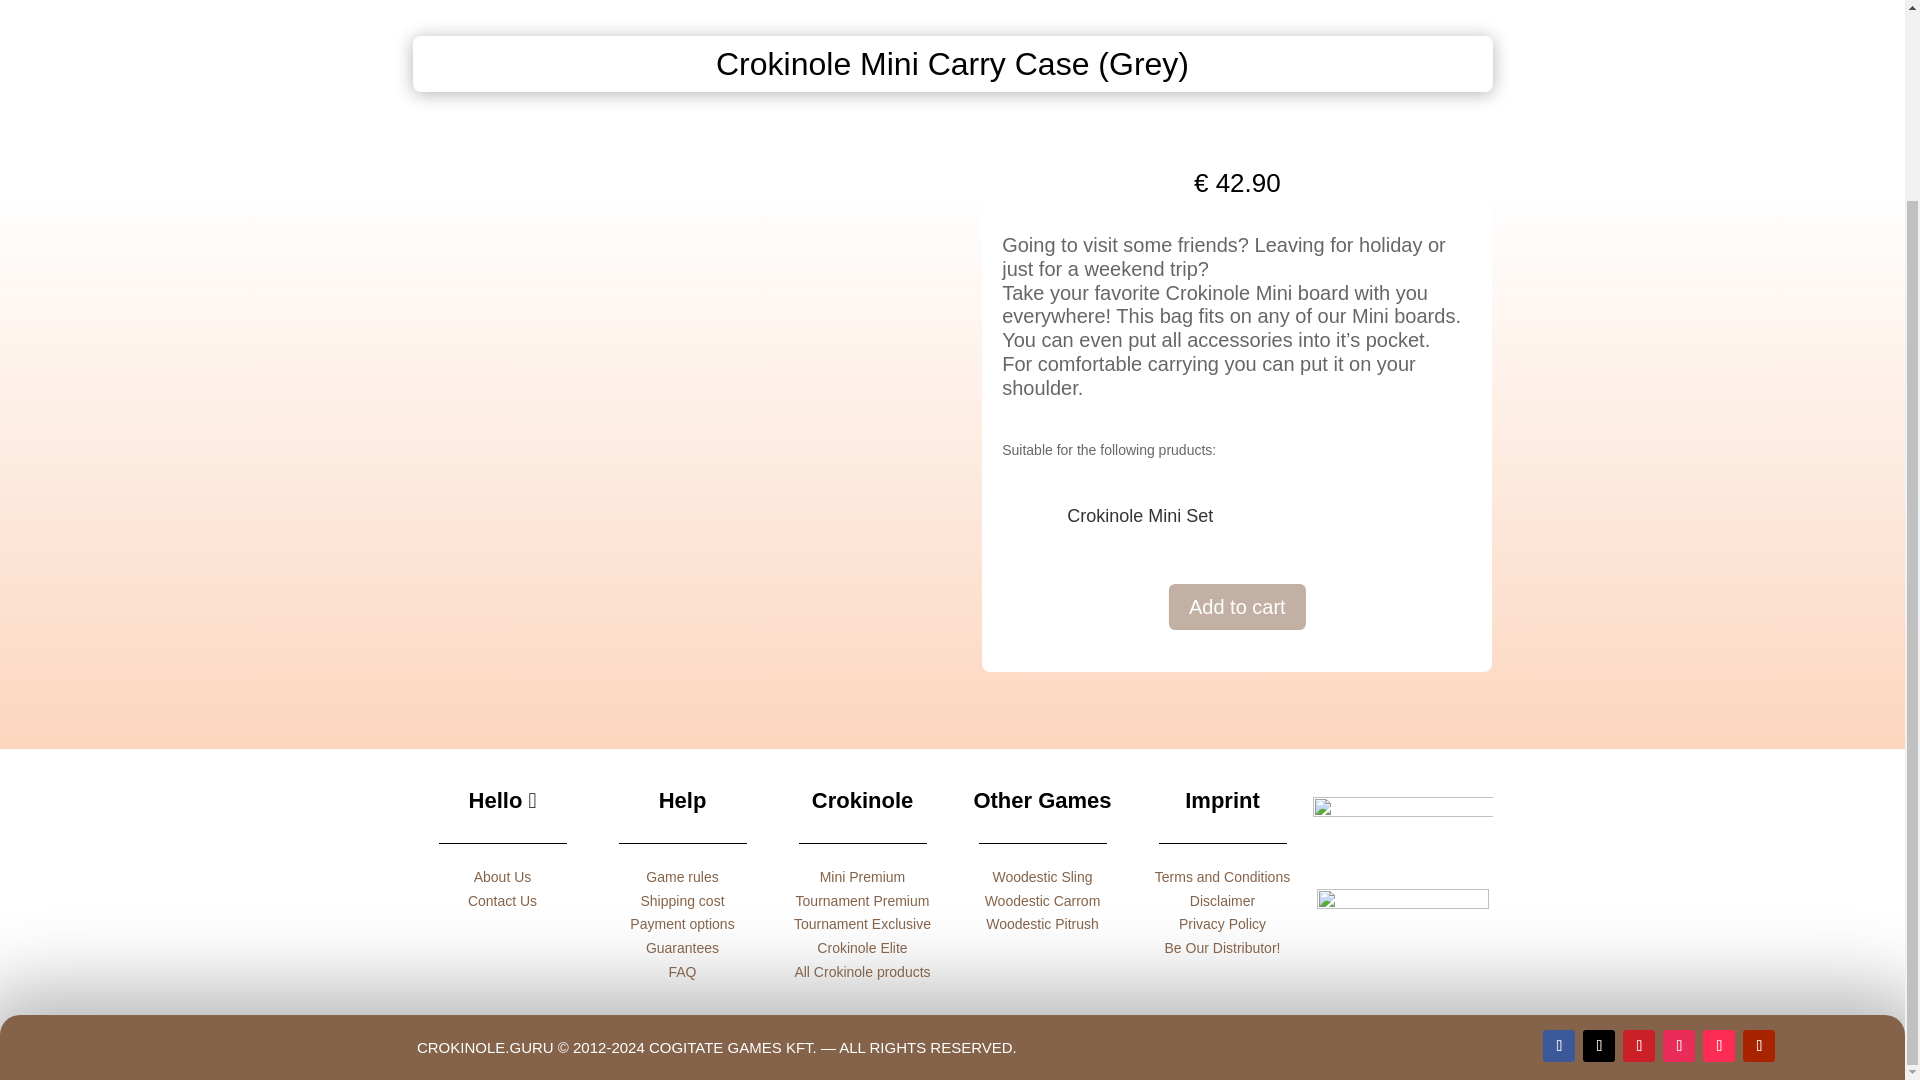  What do you see at coordinates (682, 947) in the screenshot?
I see `Guarantees` at bounding box center [682, 947].